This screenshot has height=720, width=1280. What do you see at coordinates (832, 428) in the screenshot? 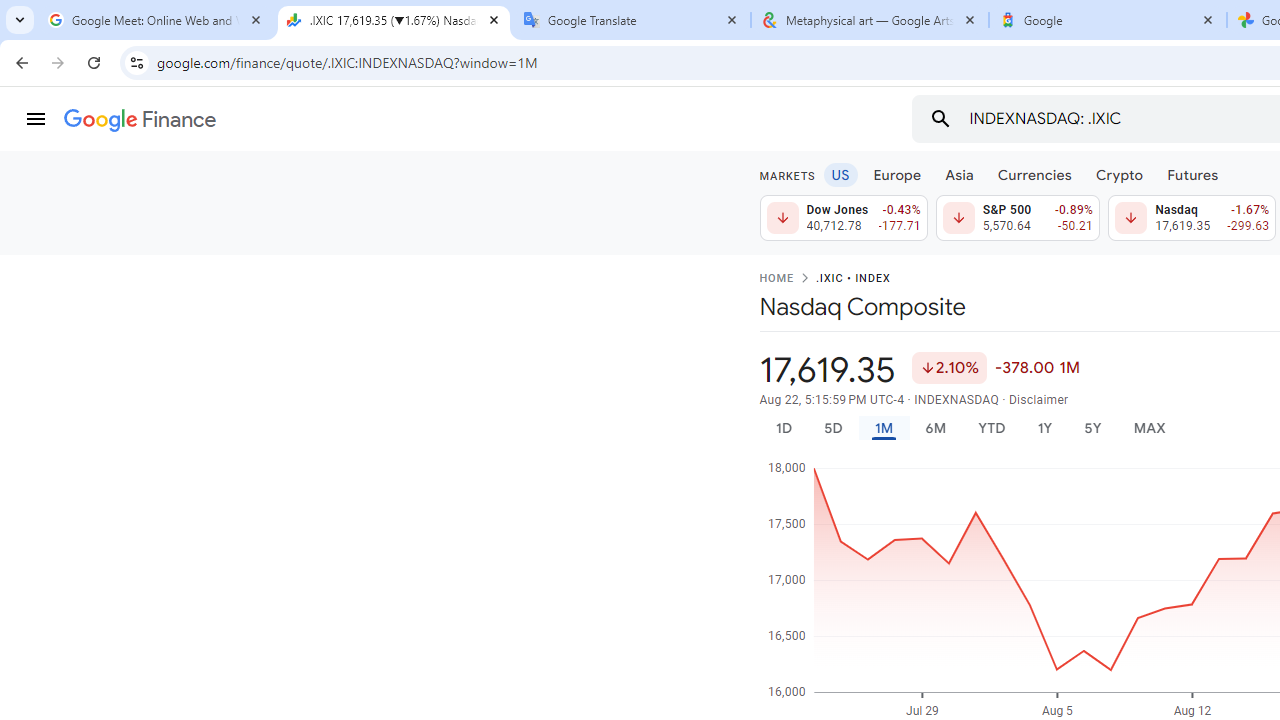
I see `5D` at bounding box center [832, 428].